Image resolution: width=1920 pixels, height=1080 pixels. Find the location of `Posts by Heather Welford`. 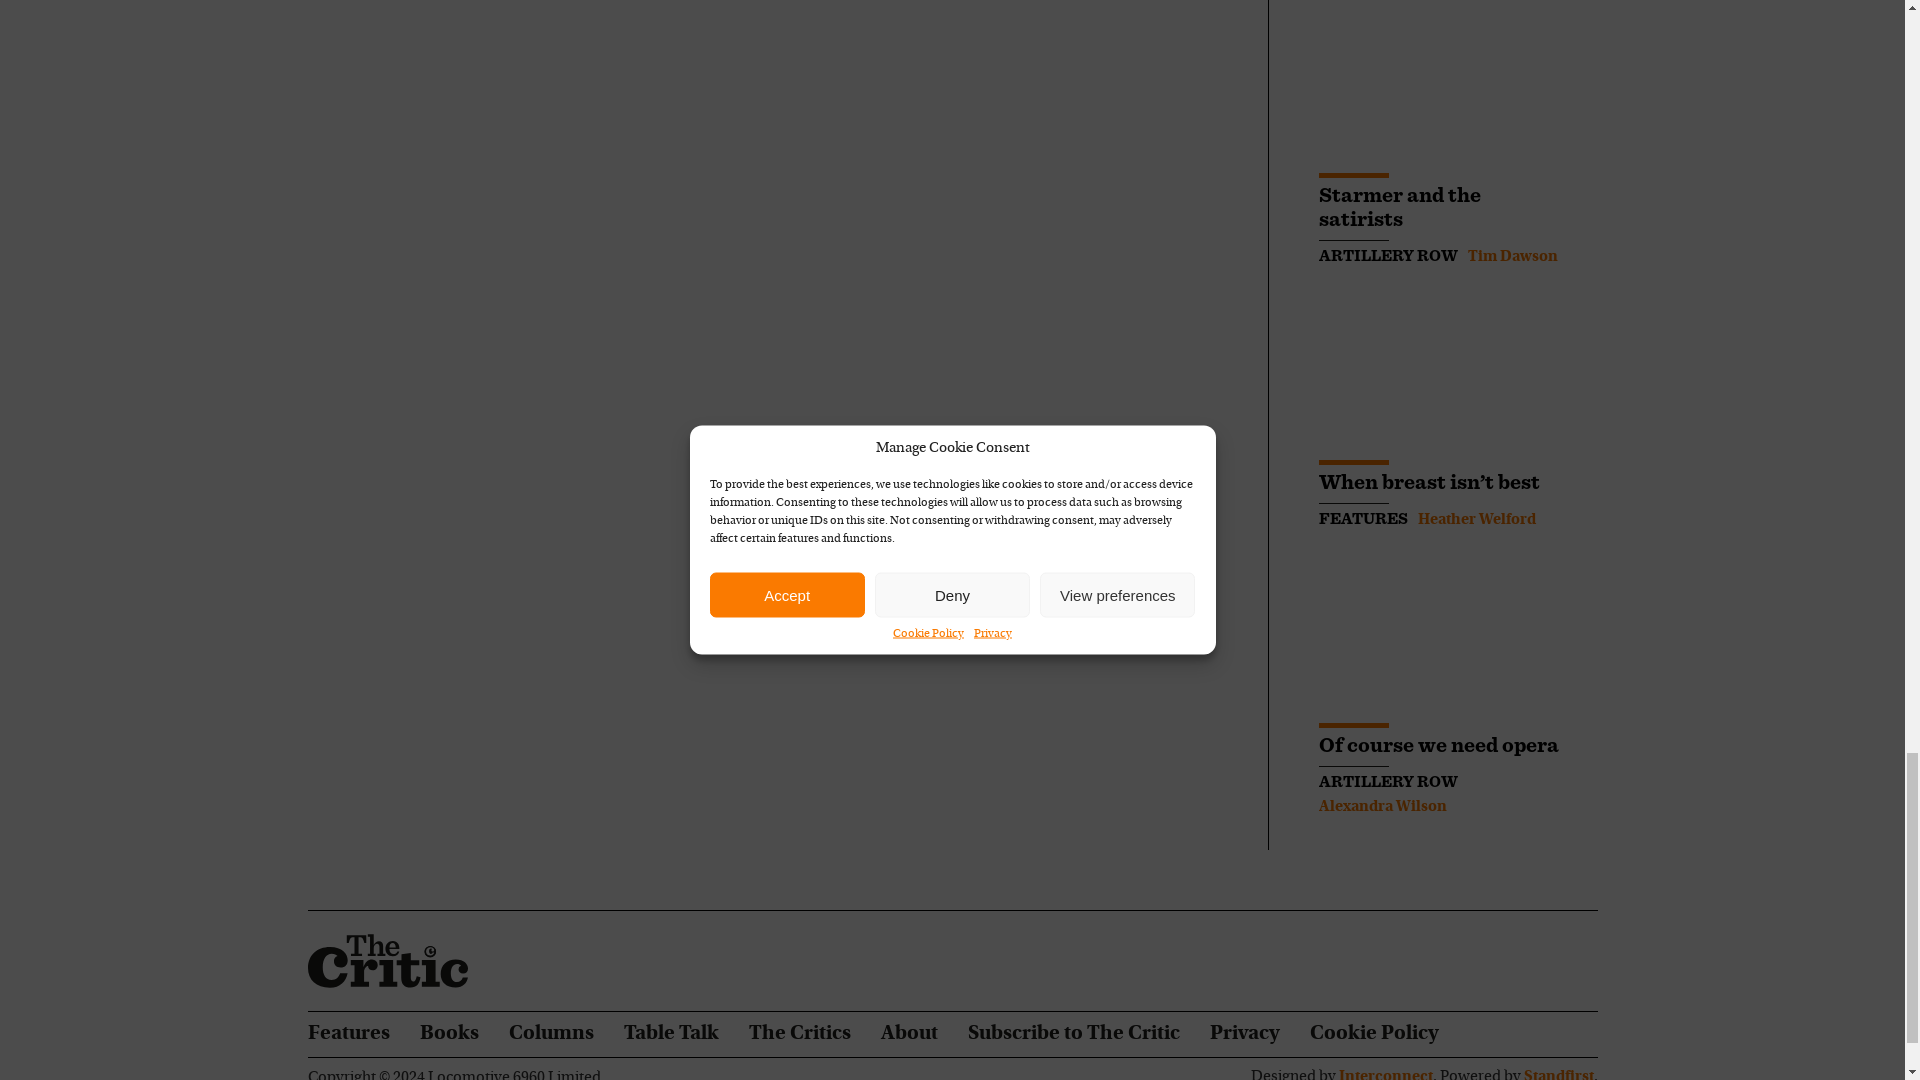

Posts by Heather Welford is located at coordinates (1477, 520).